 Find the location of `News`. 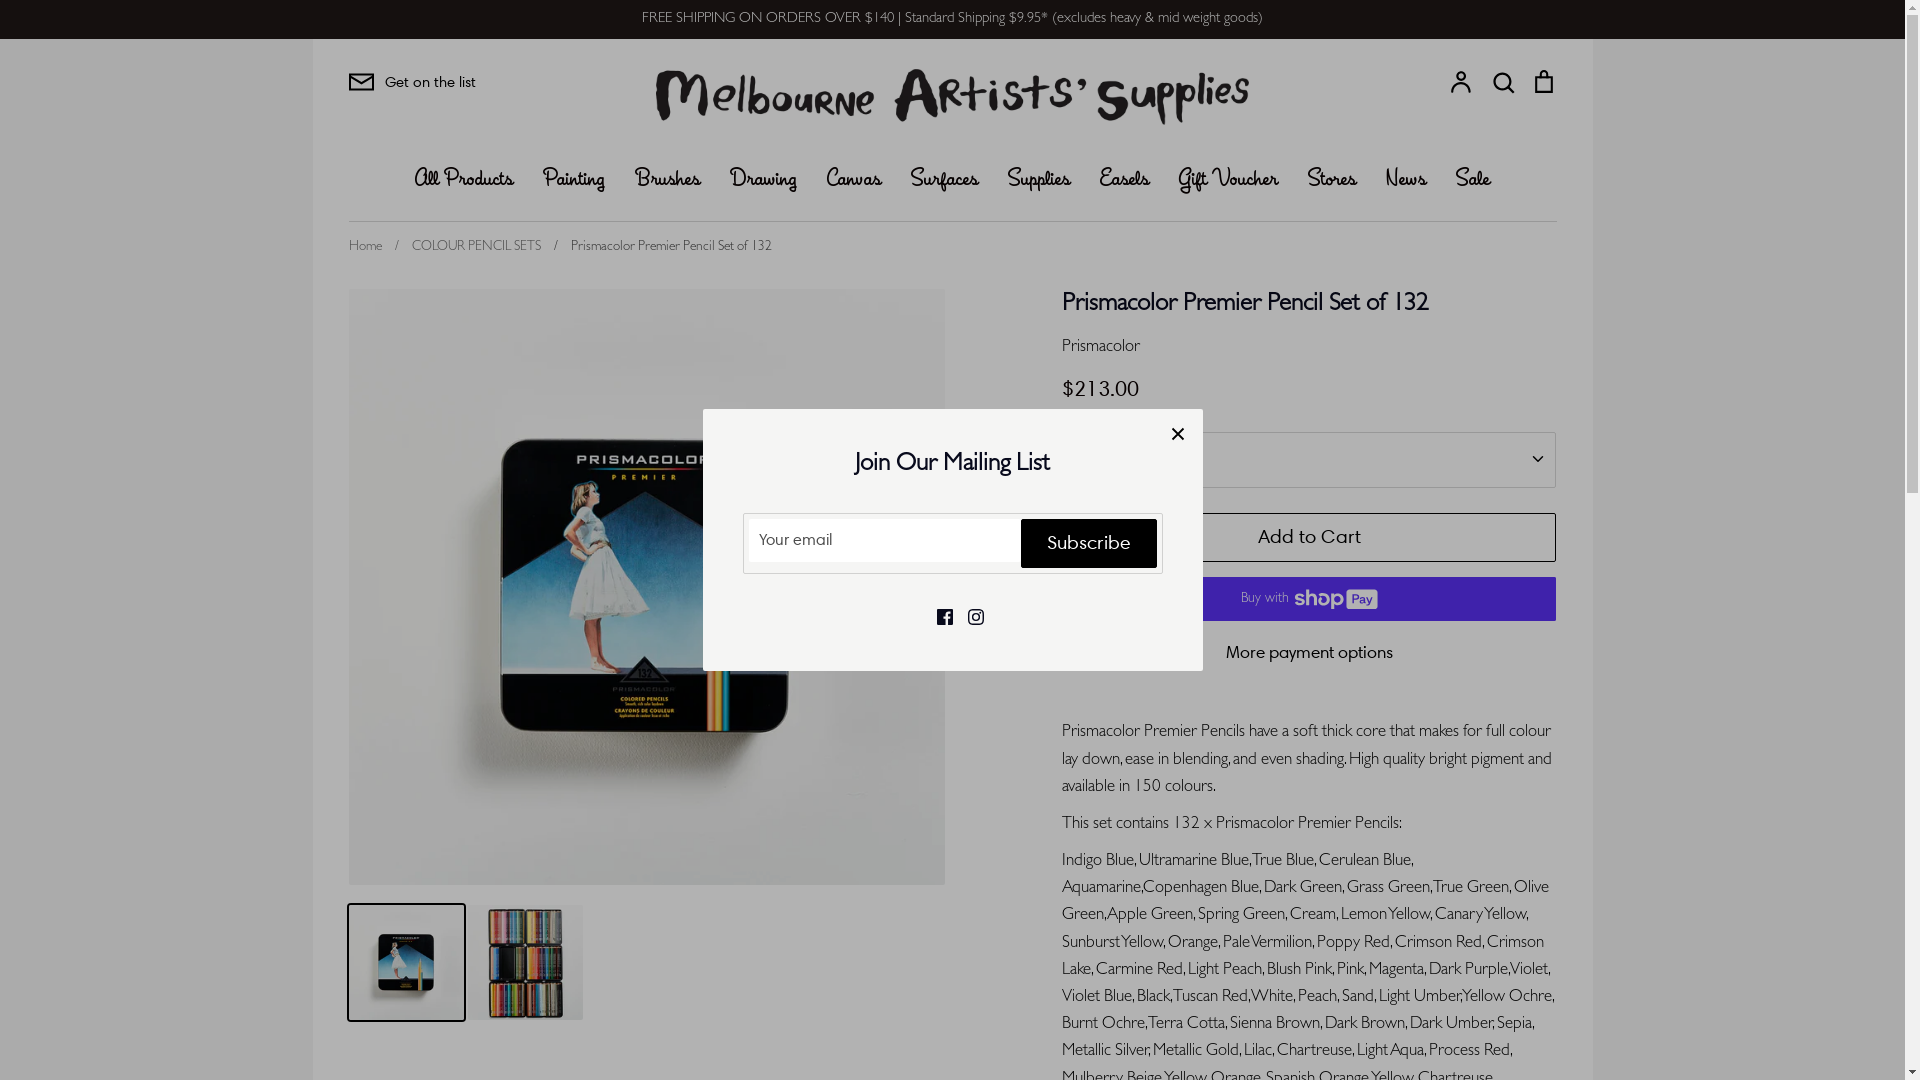

News is located at coordinates (1406, 180).